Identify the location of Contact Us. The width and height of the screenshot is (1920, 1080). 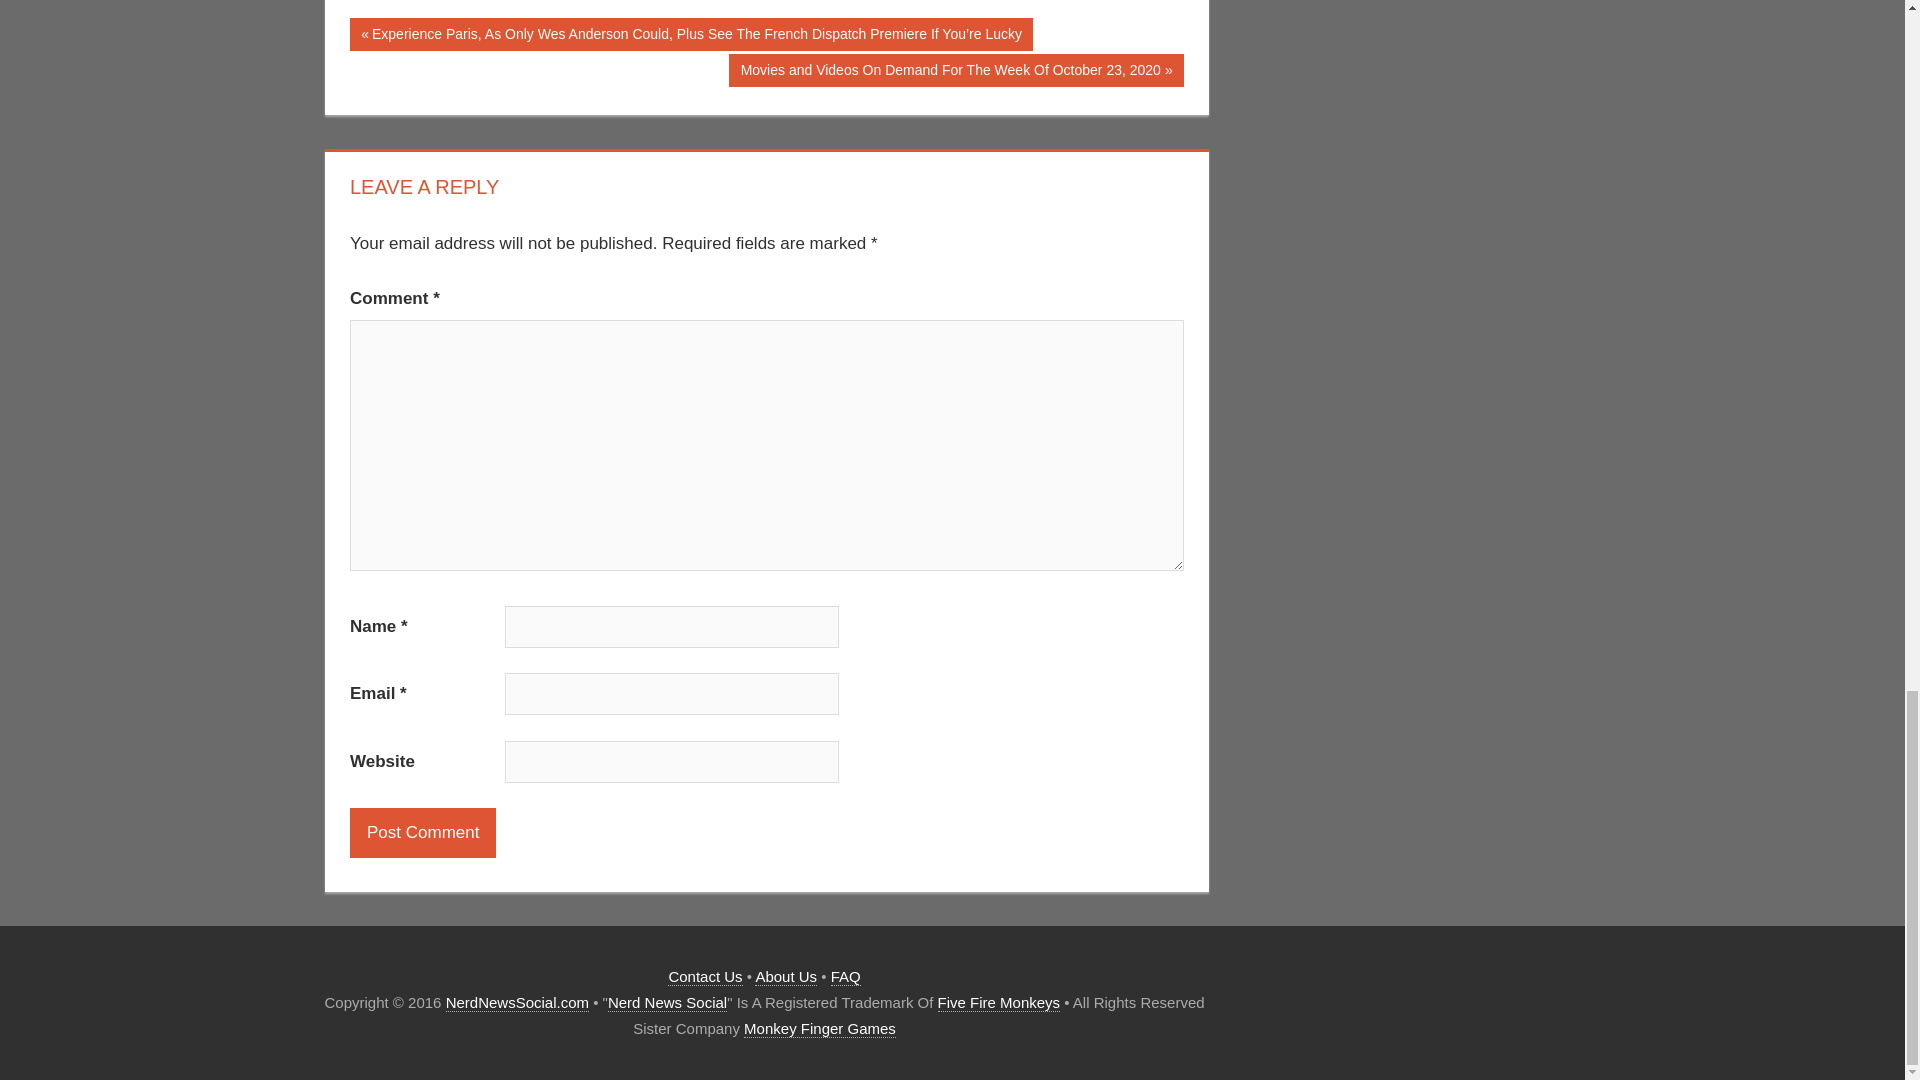
(704, 976).